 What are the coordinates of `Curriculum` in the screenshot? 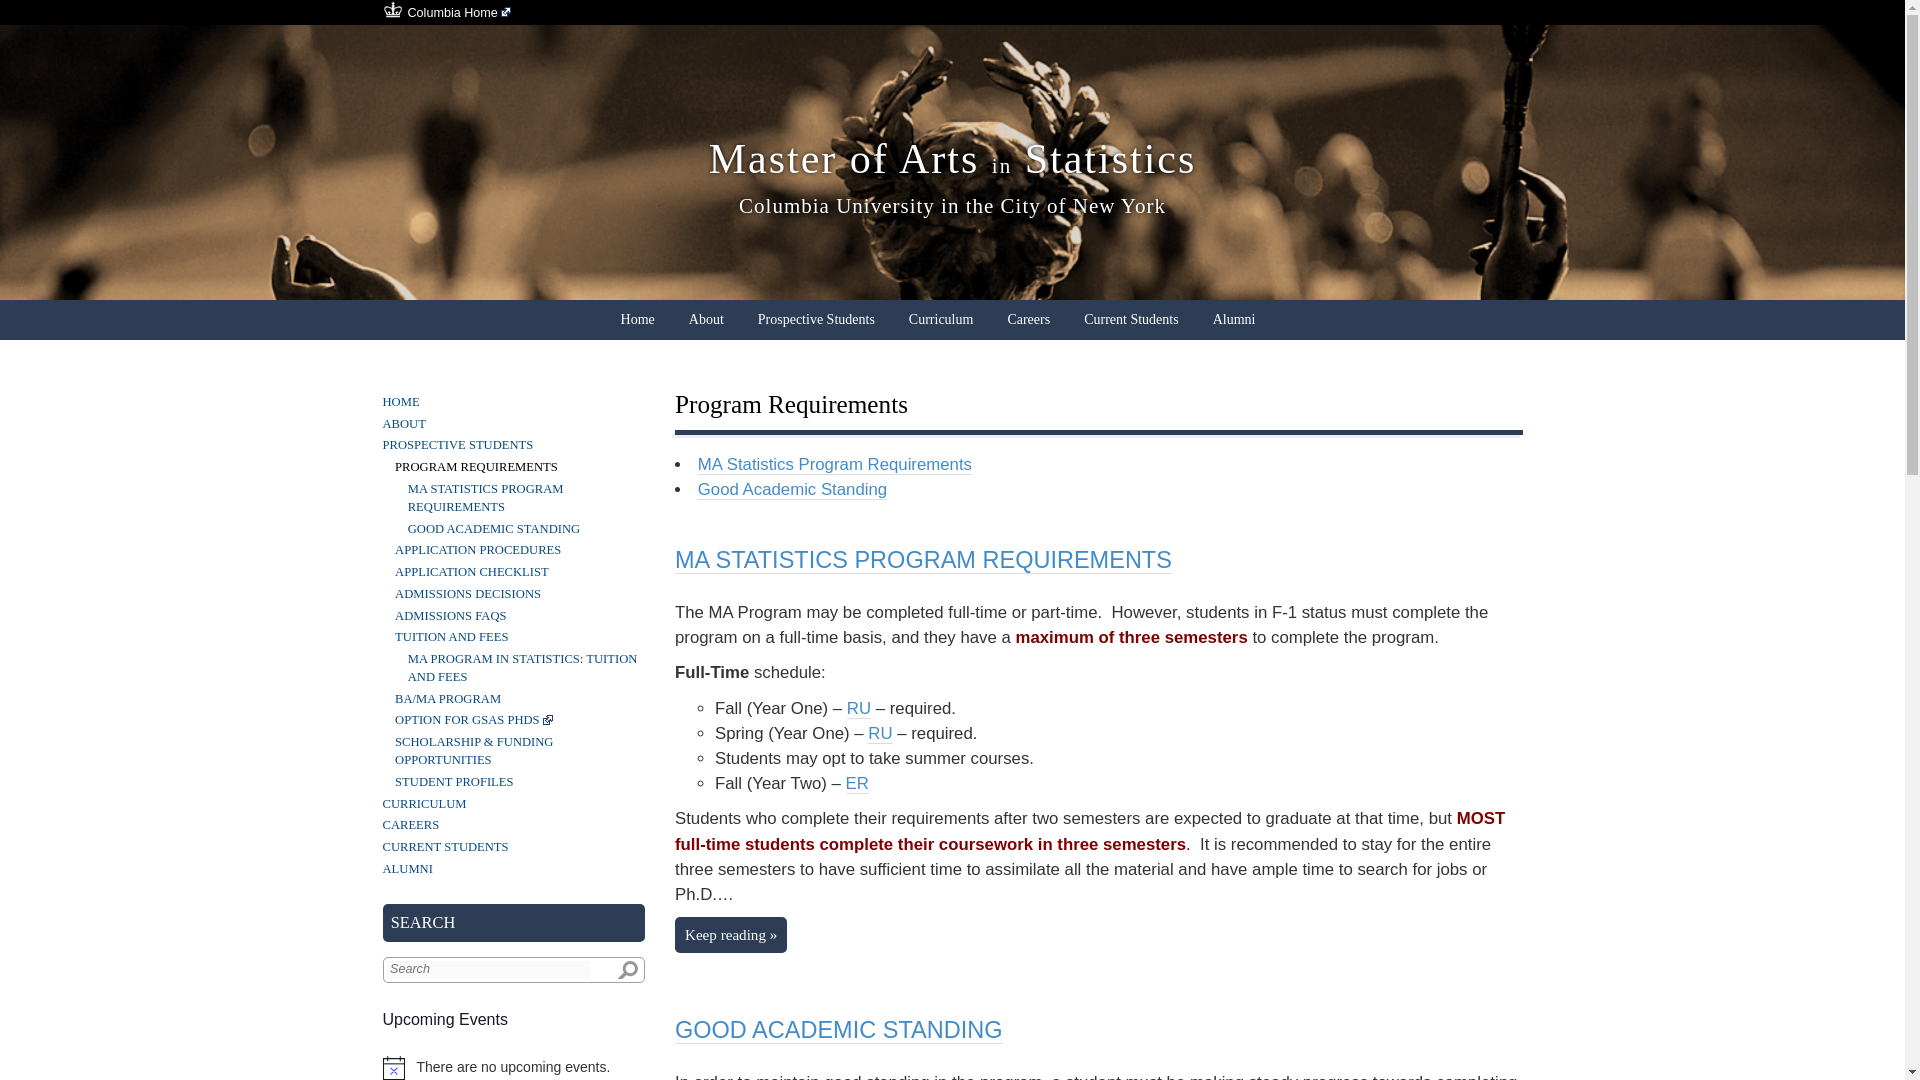 It's located at (940, 320).